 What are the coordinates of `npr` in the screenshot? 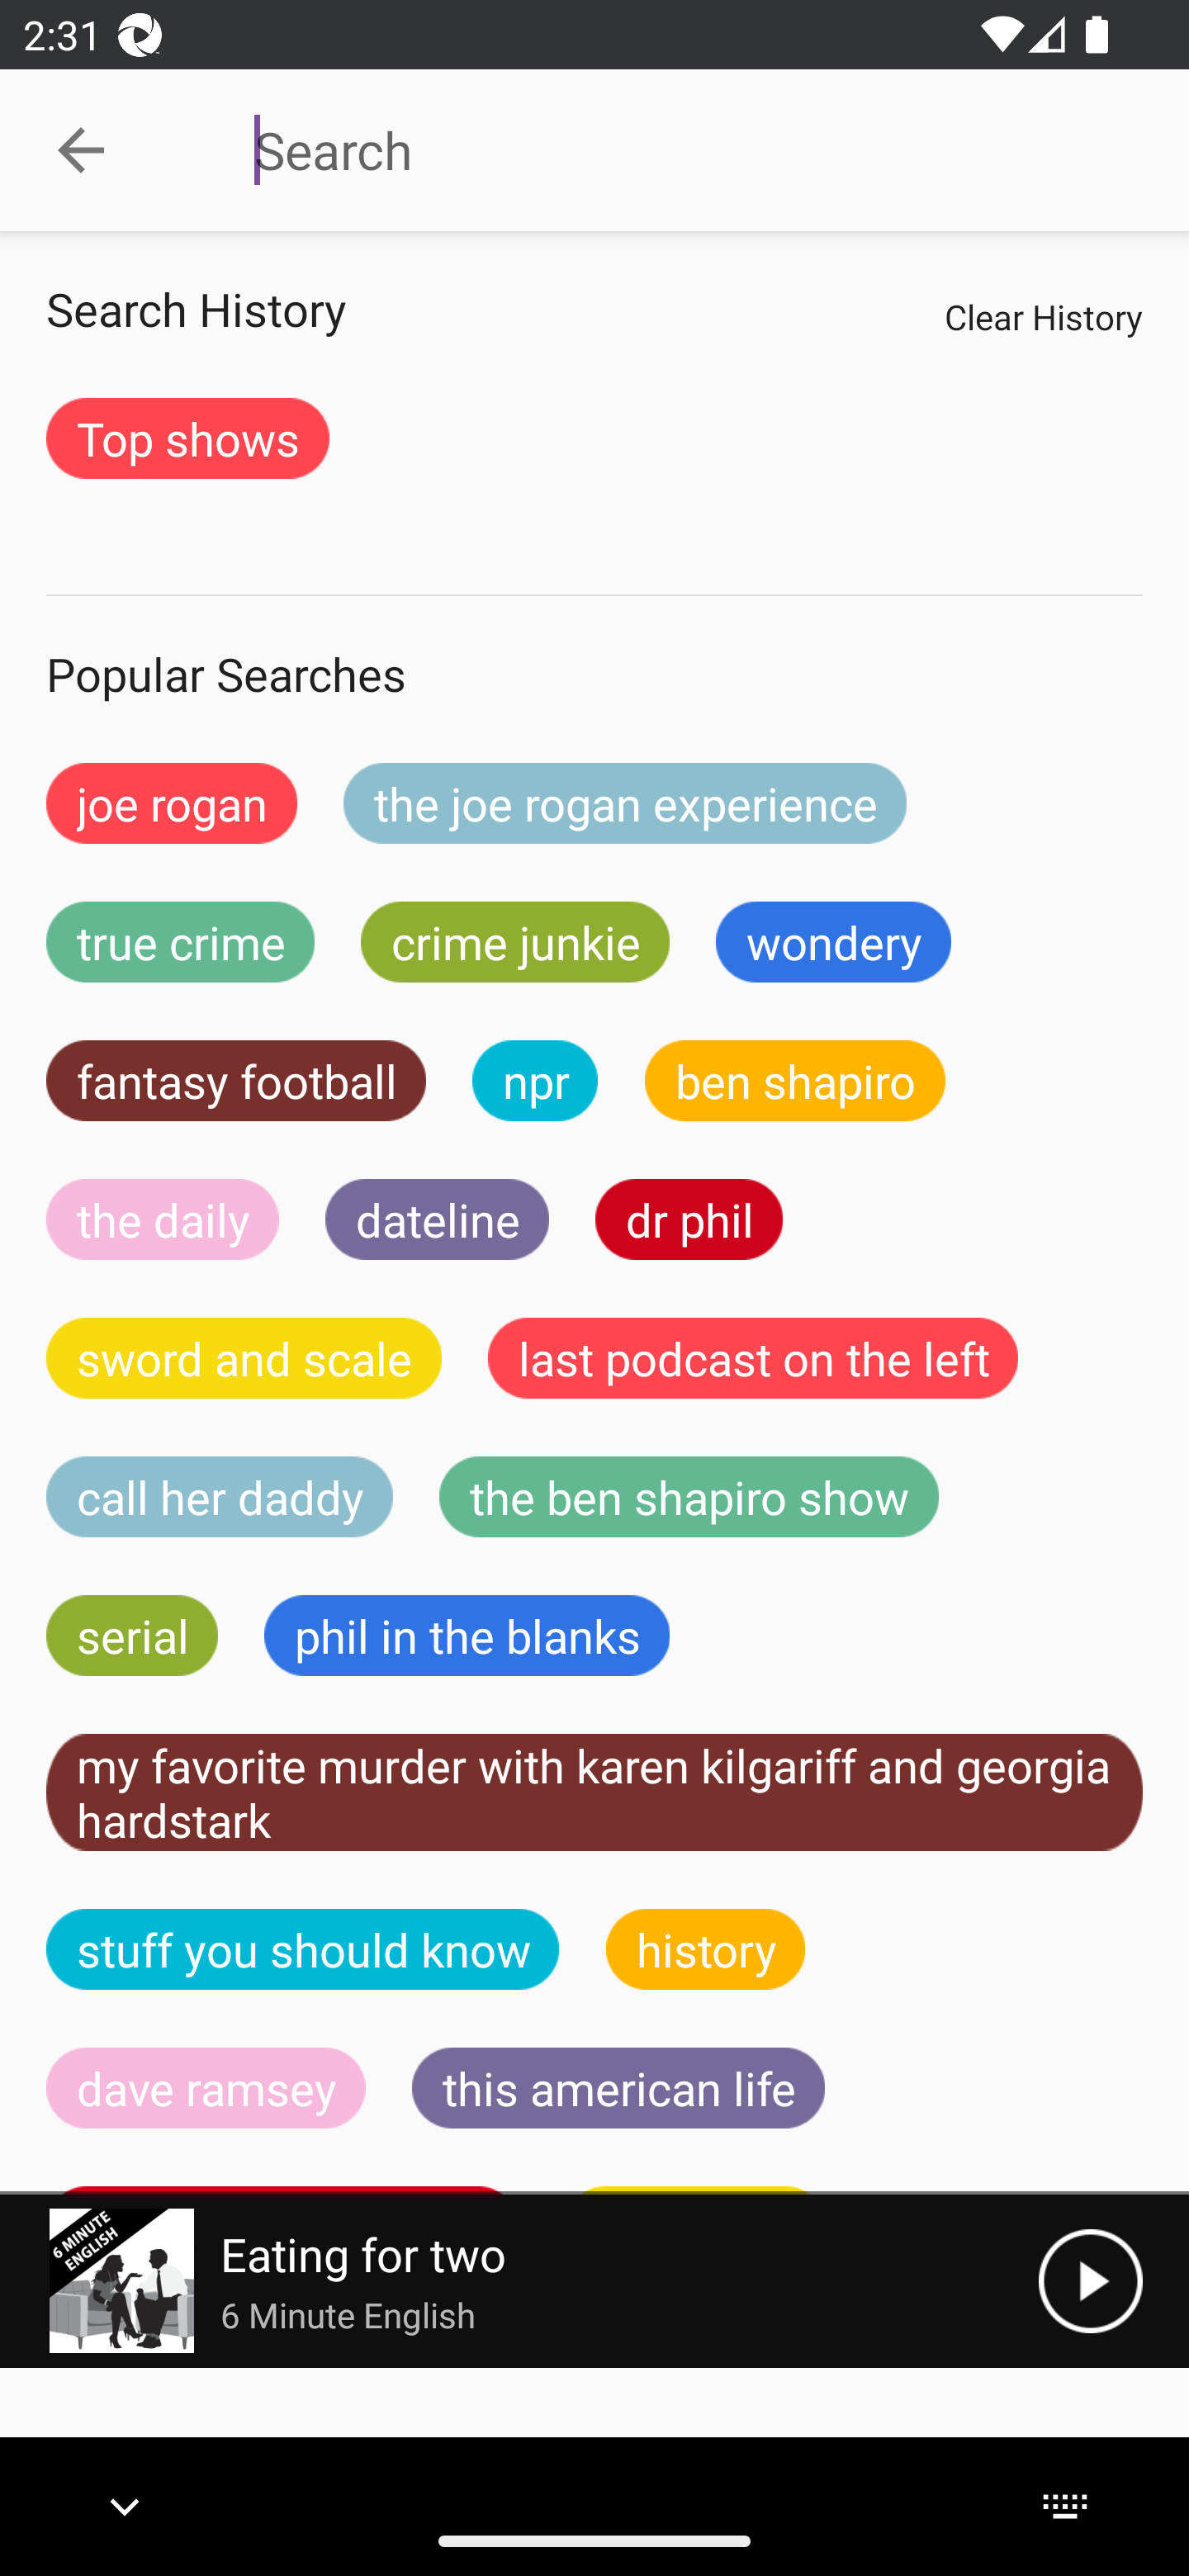 It's located at (535, 1080).